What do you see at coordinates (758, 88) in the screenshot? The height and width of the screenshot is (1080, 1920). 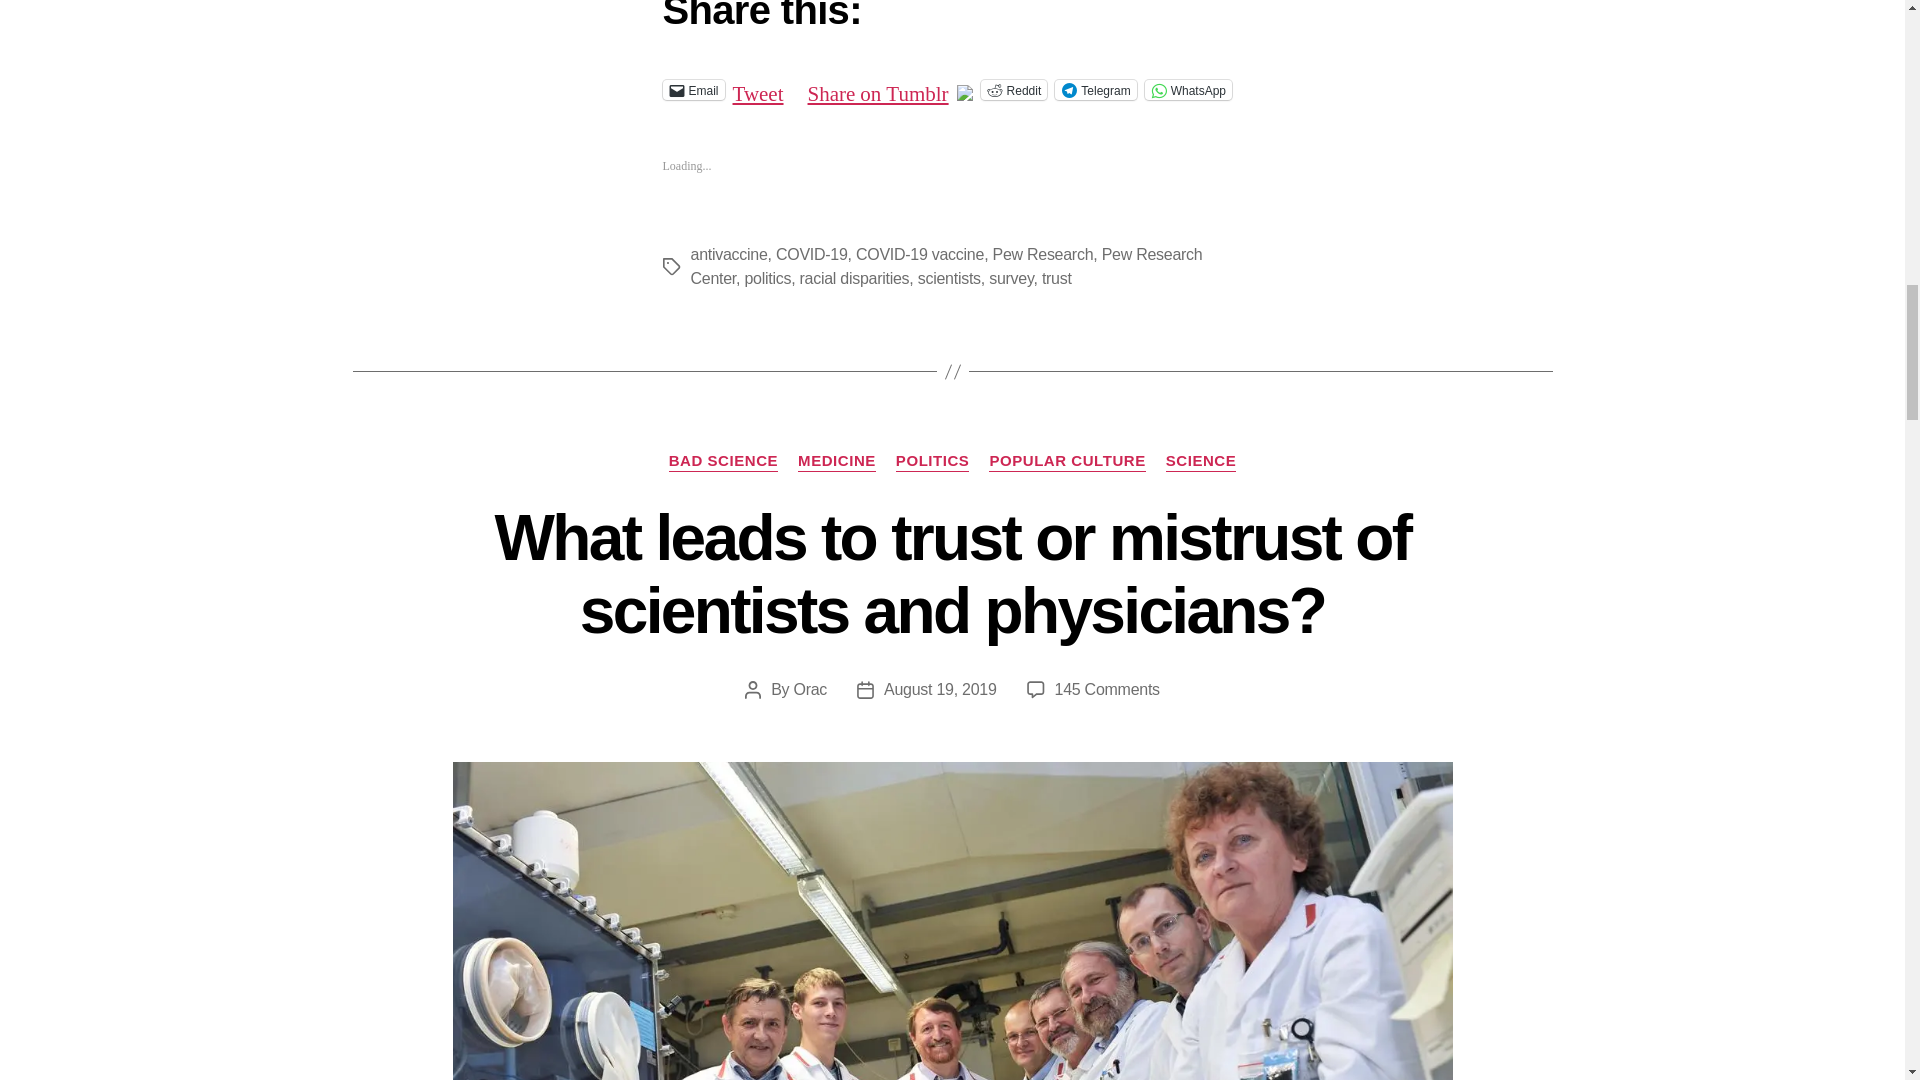 I see `Tweet` at bounding box center [758, 88].